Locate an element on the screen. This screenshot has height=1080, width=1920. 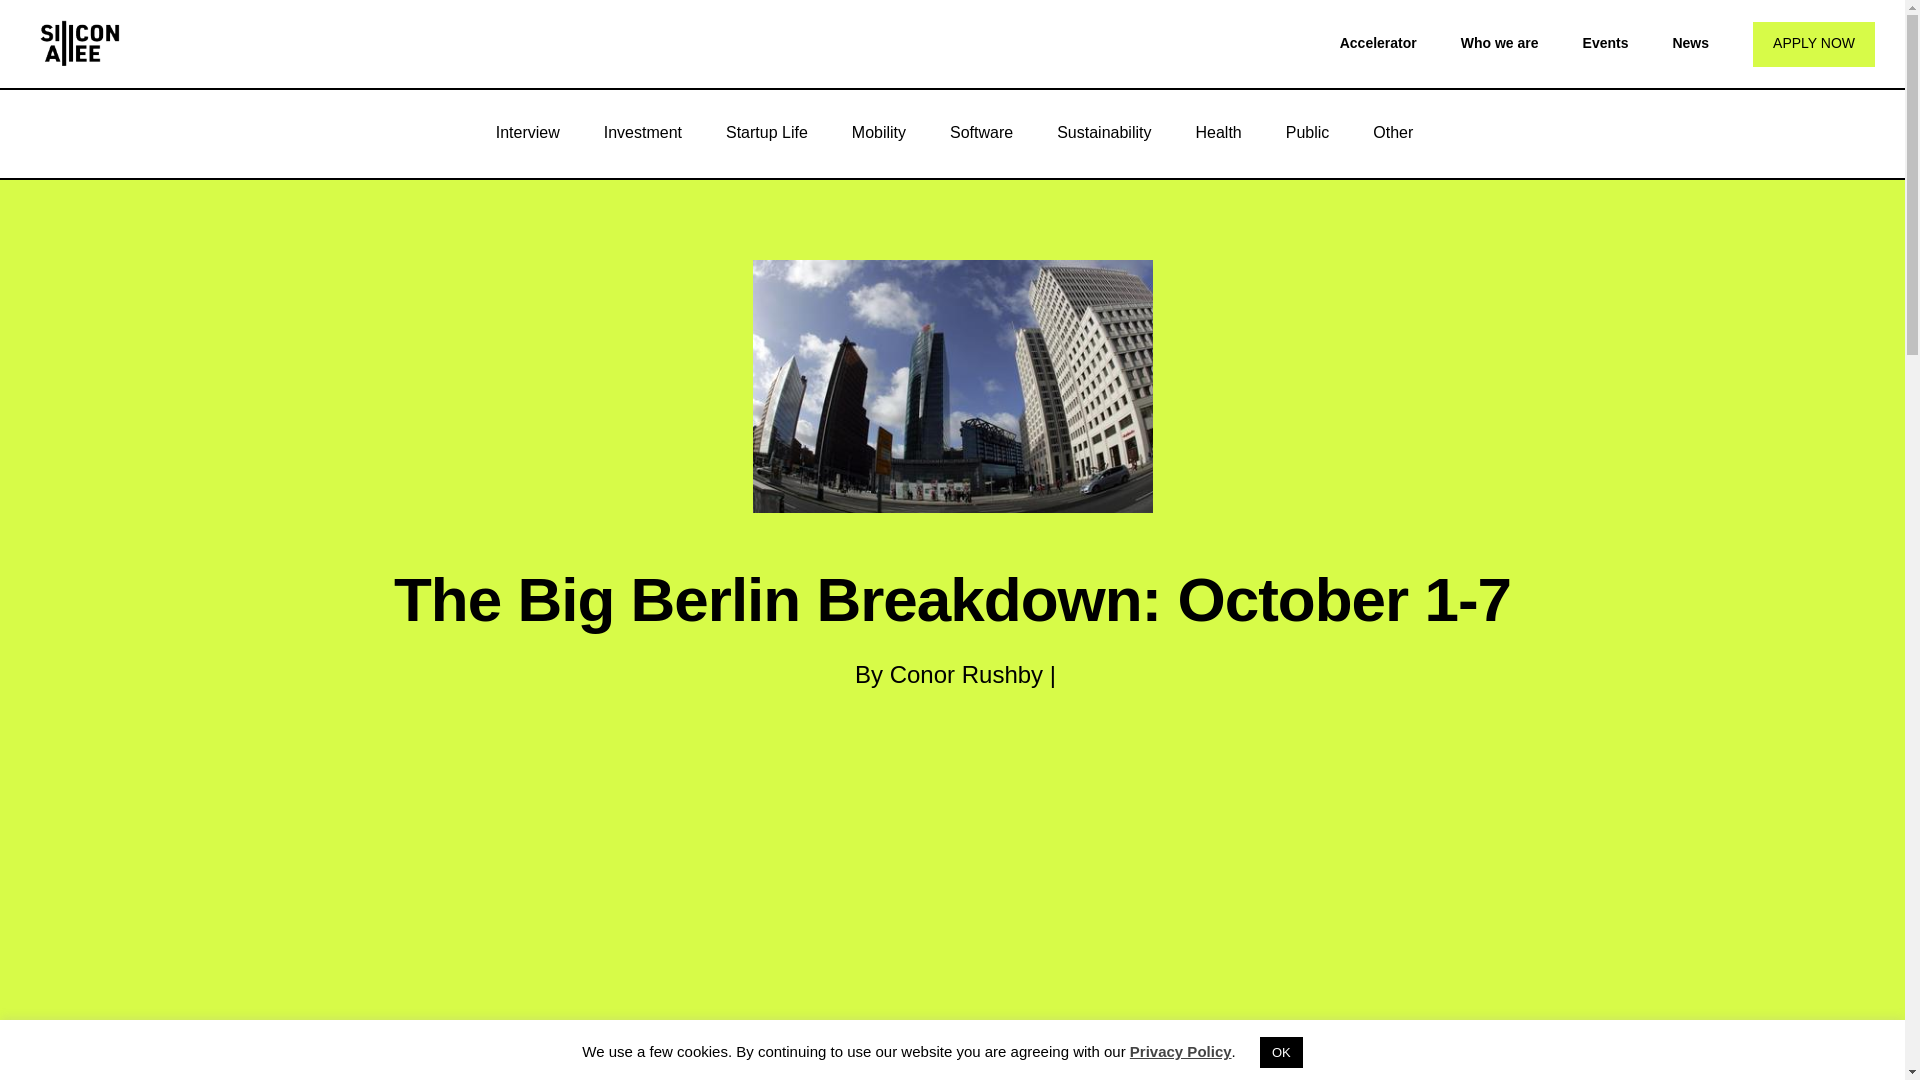
Investment is located at coordinates (642, 132).